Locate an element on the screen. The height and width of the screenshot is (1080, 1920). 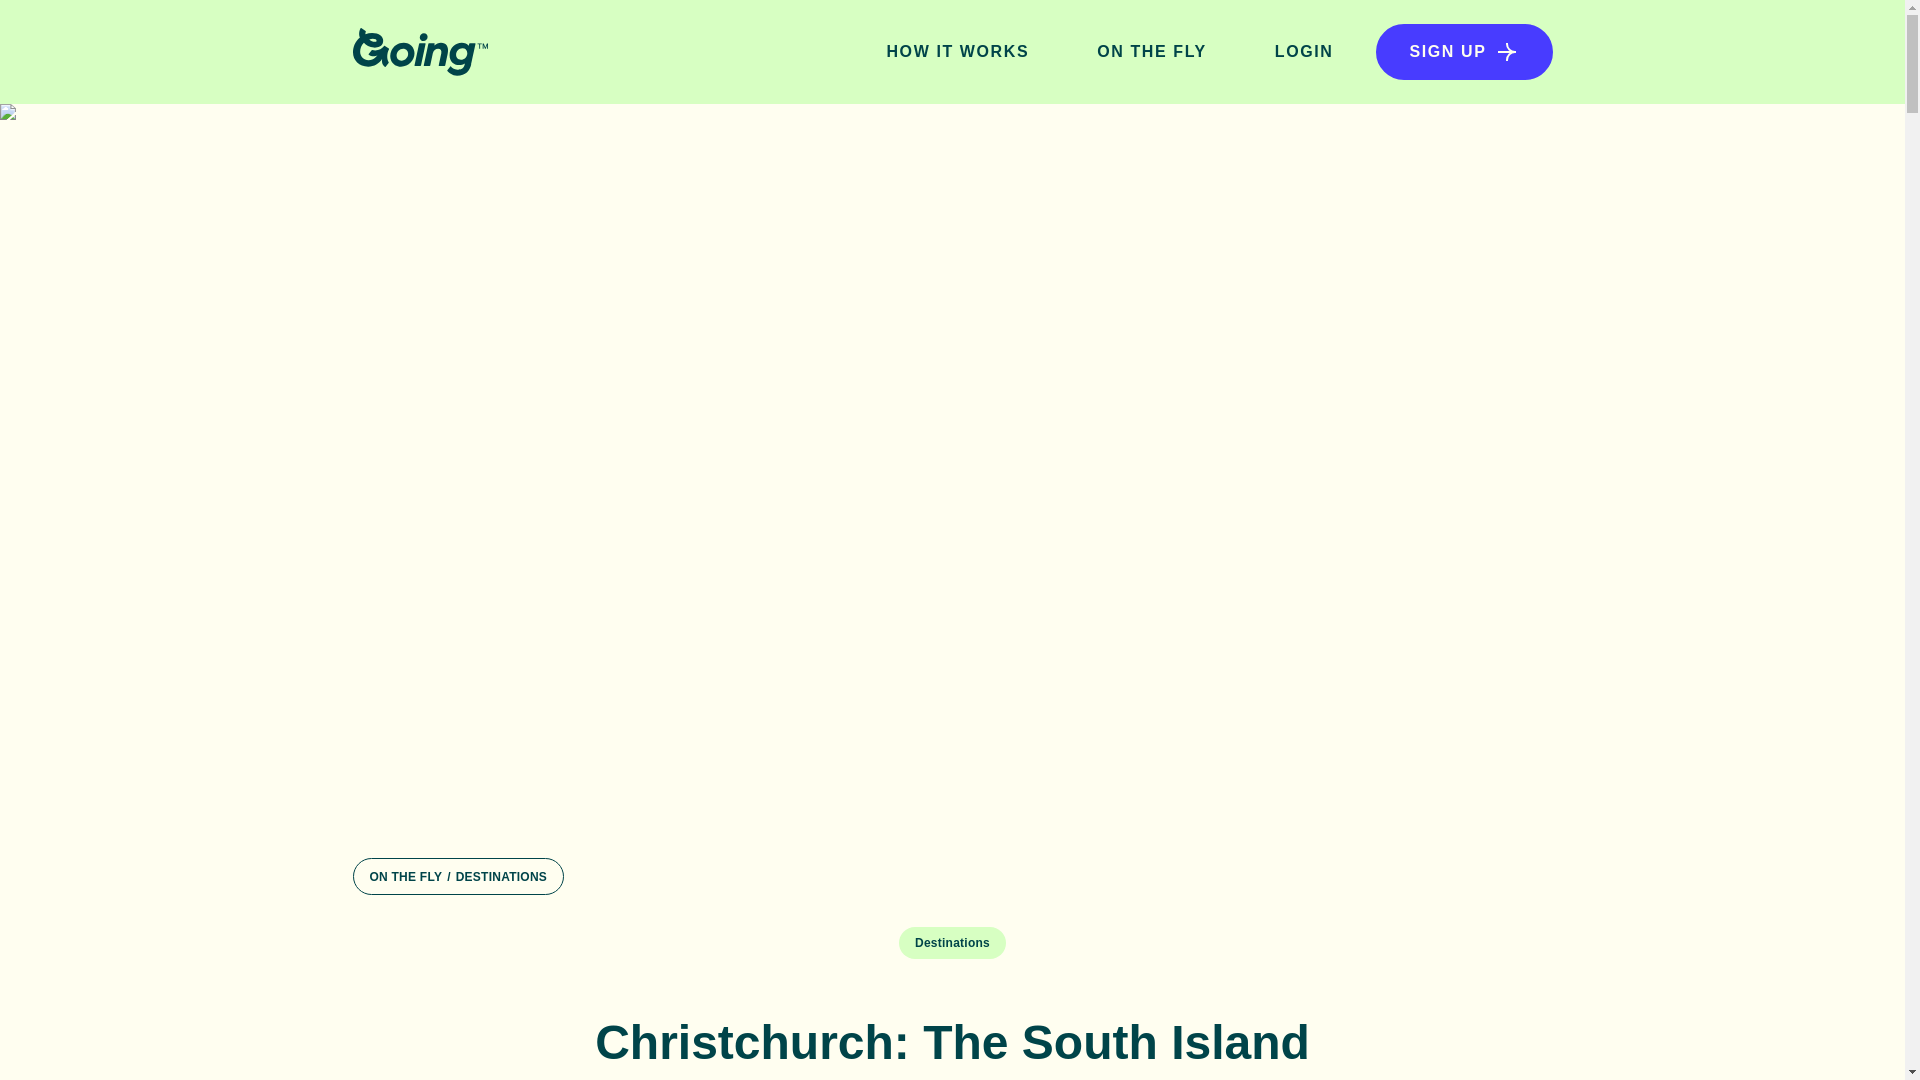
ON THE FLY is located at coordinates (1152, 52).